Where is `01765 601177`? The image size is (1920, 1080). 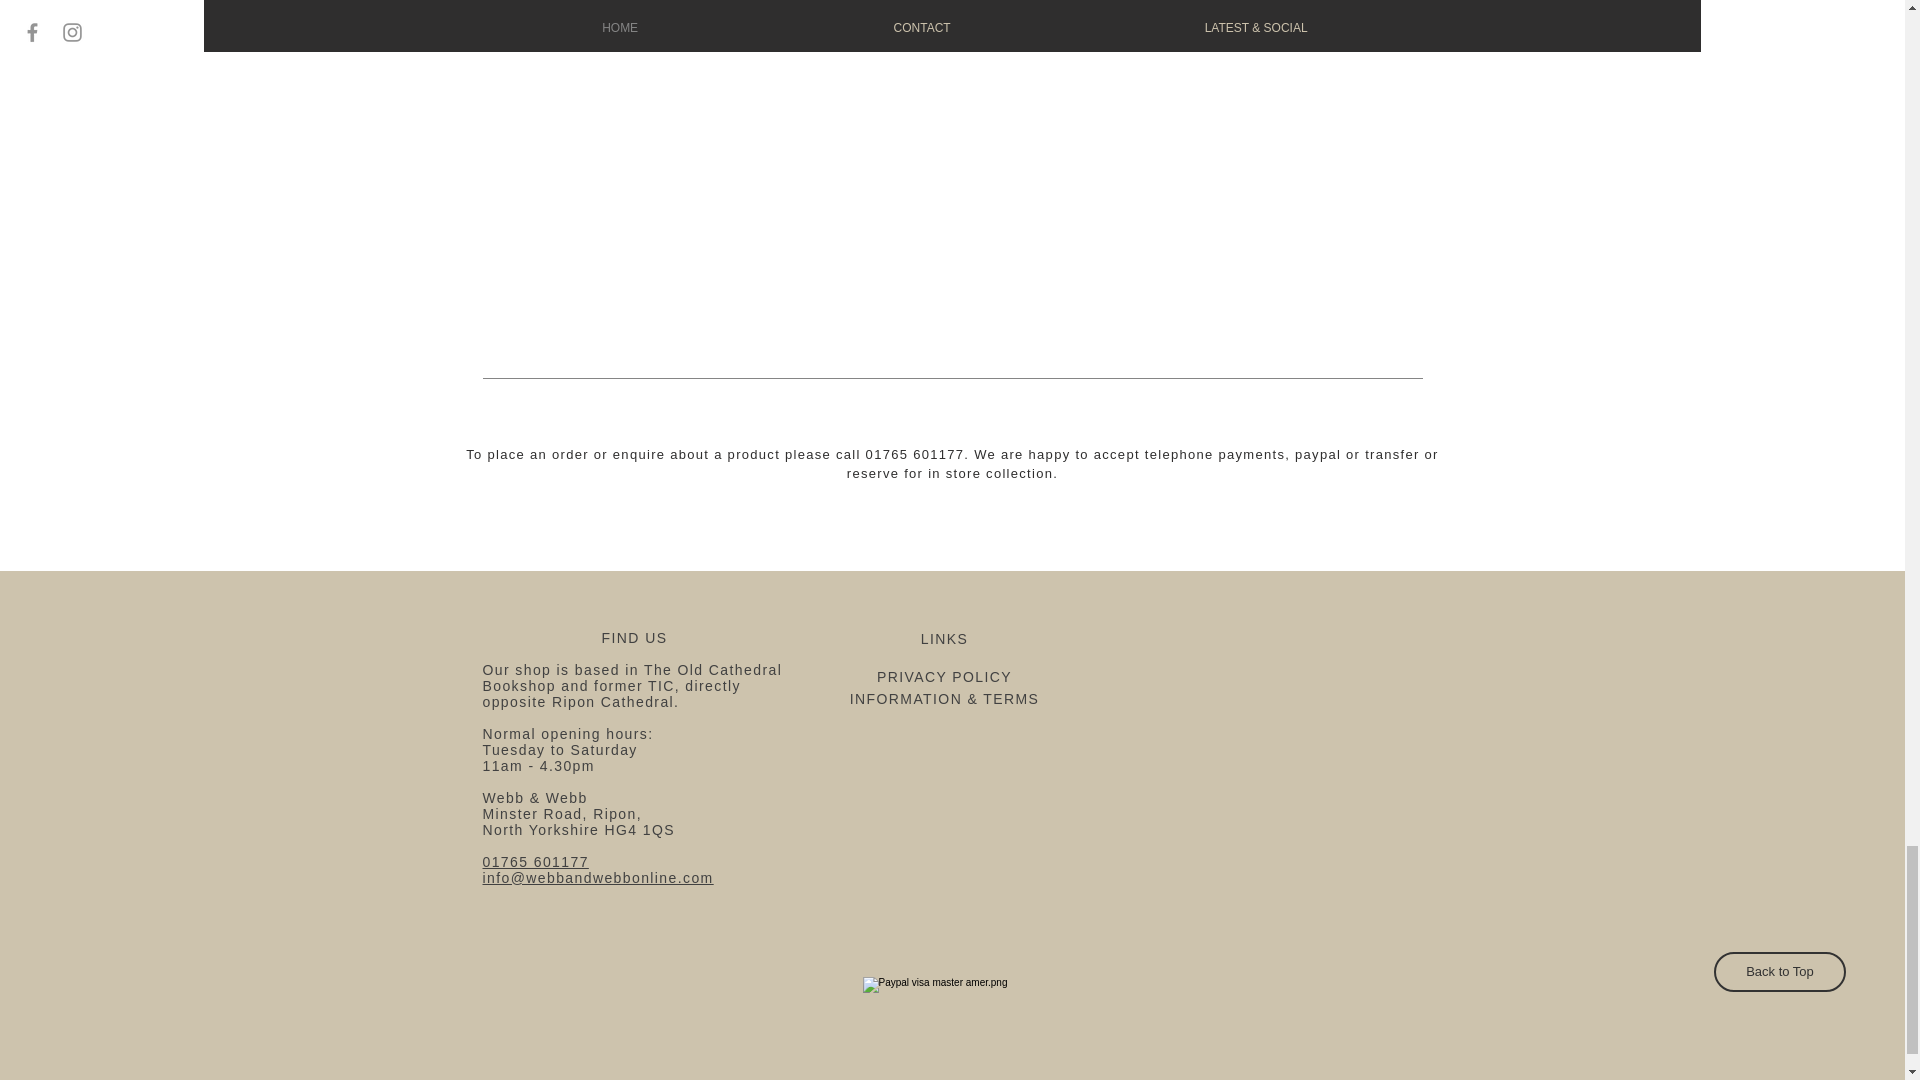 01765 601177 is located at coordinates (534, 862).